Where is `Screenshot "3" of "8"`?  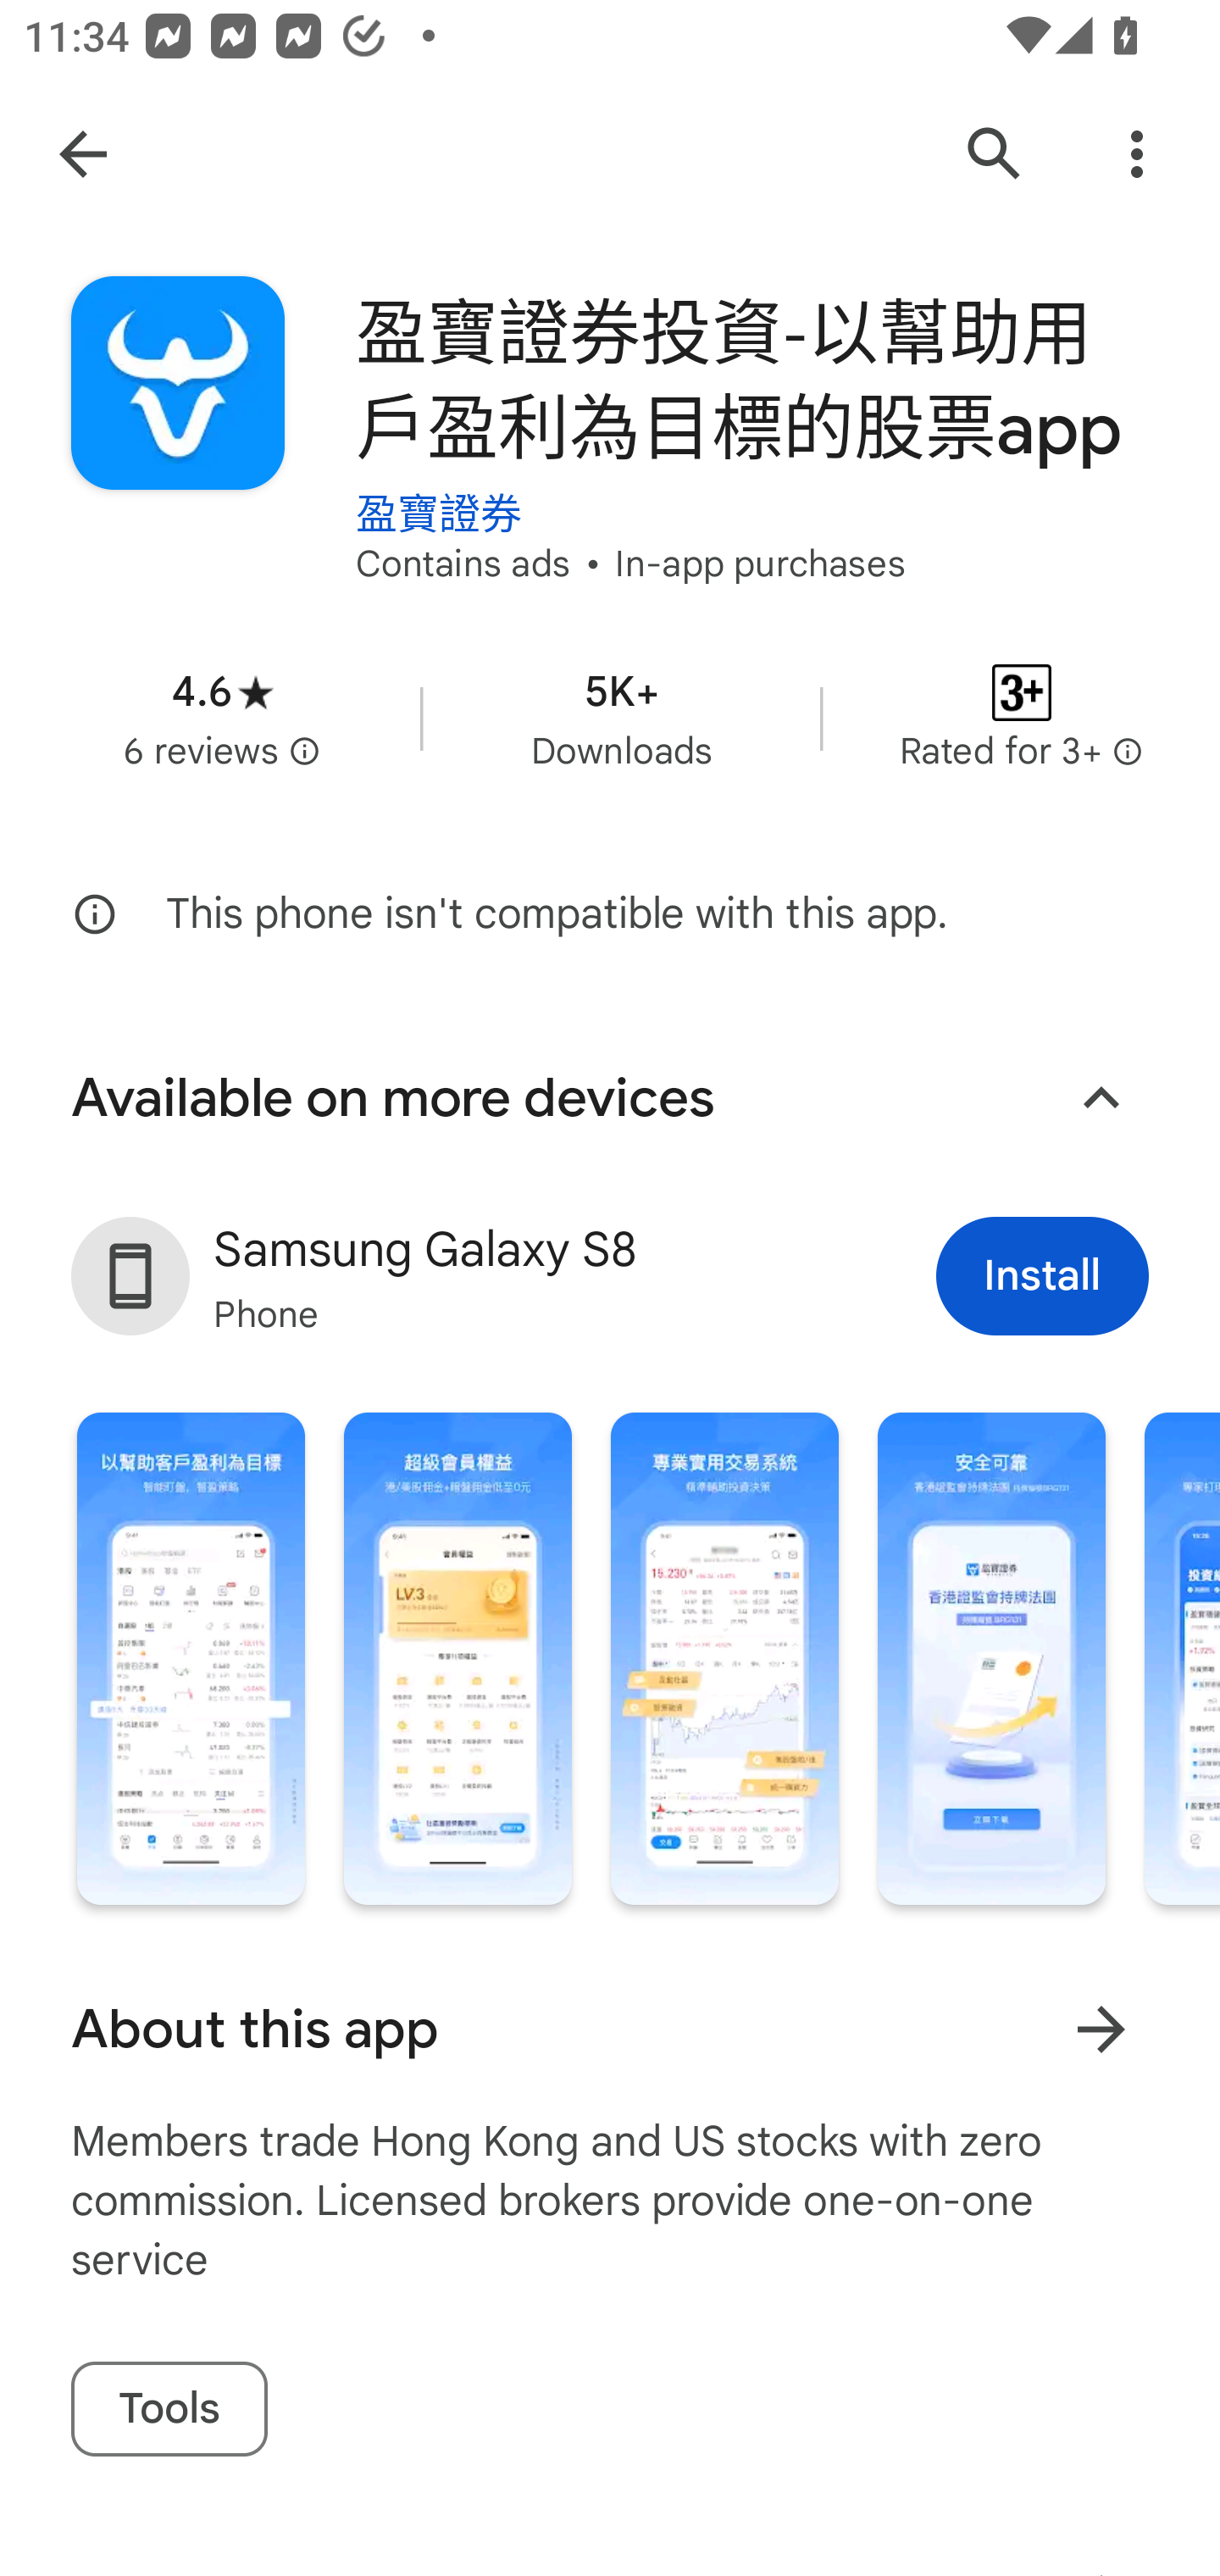
Screenshot "3" of "8" is located at coordinates (725, 1657).